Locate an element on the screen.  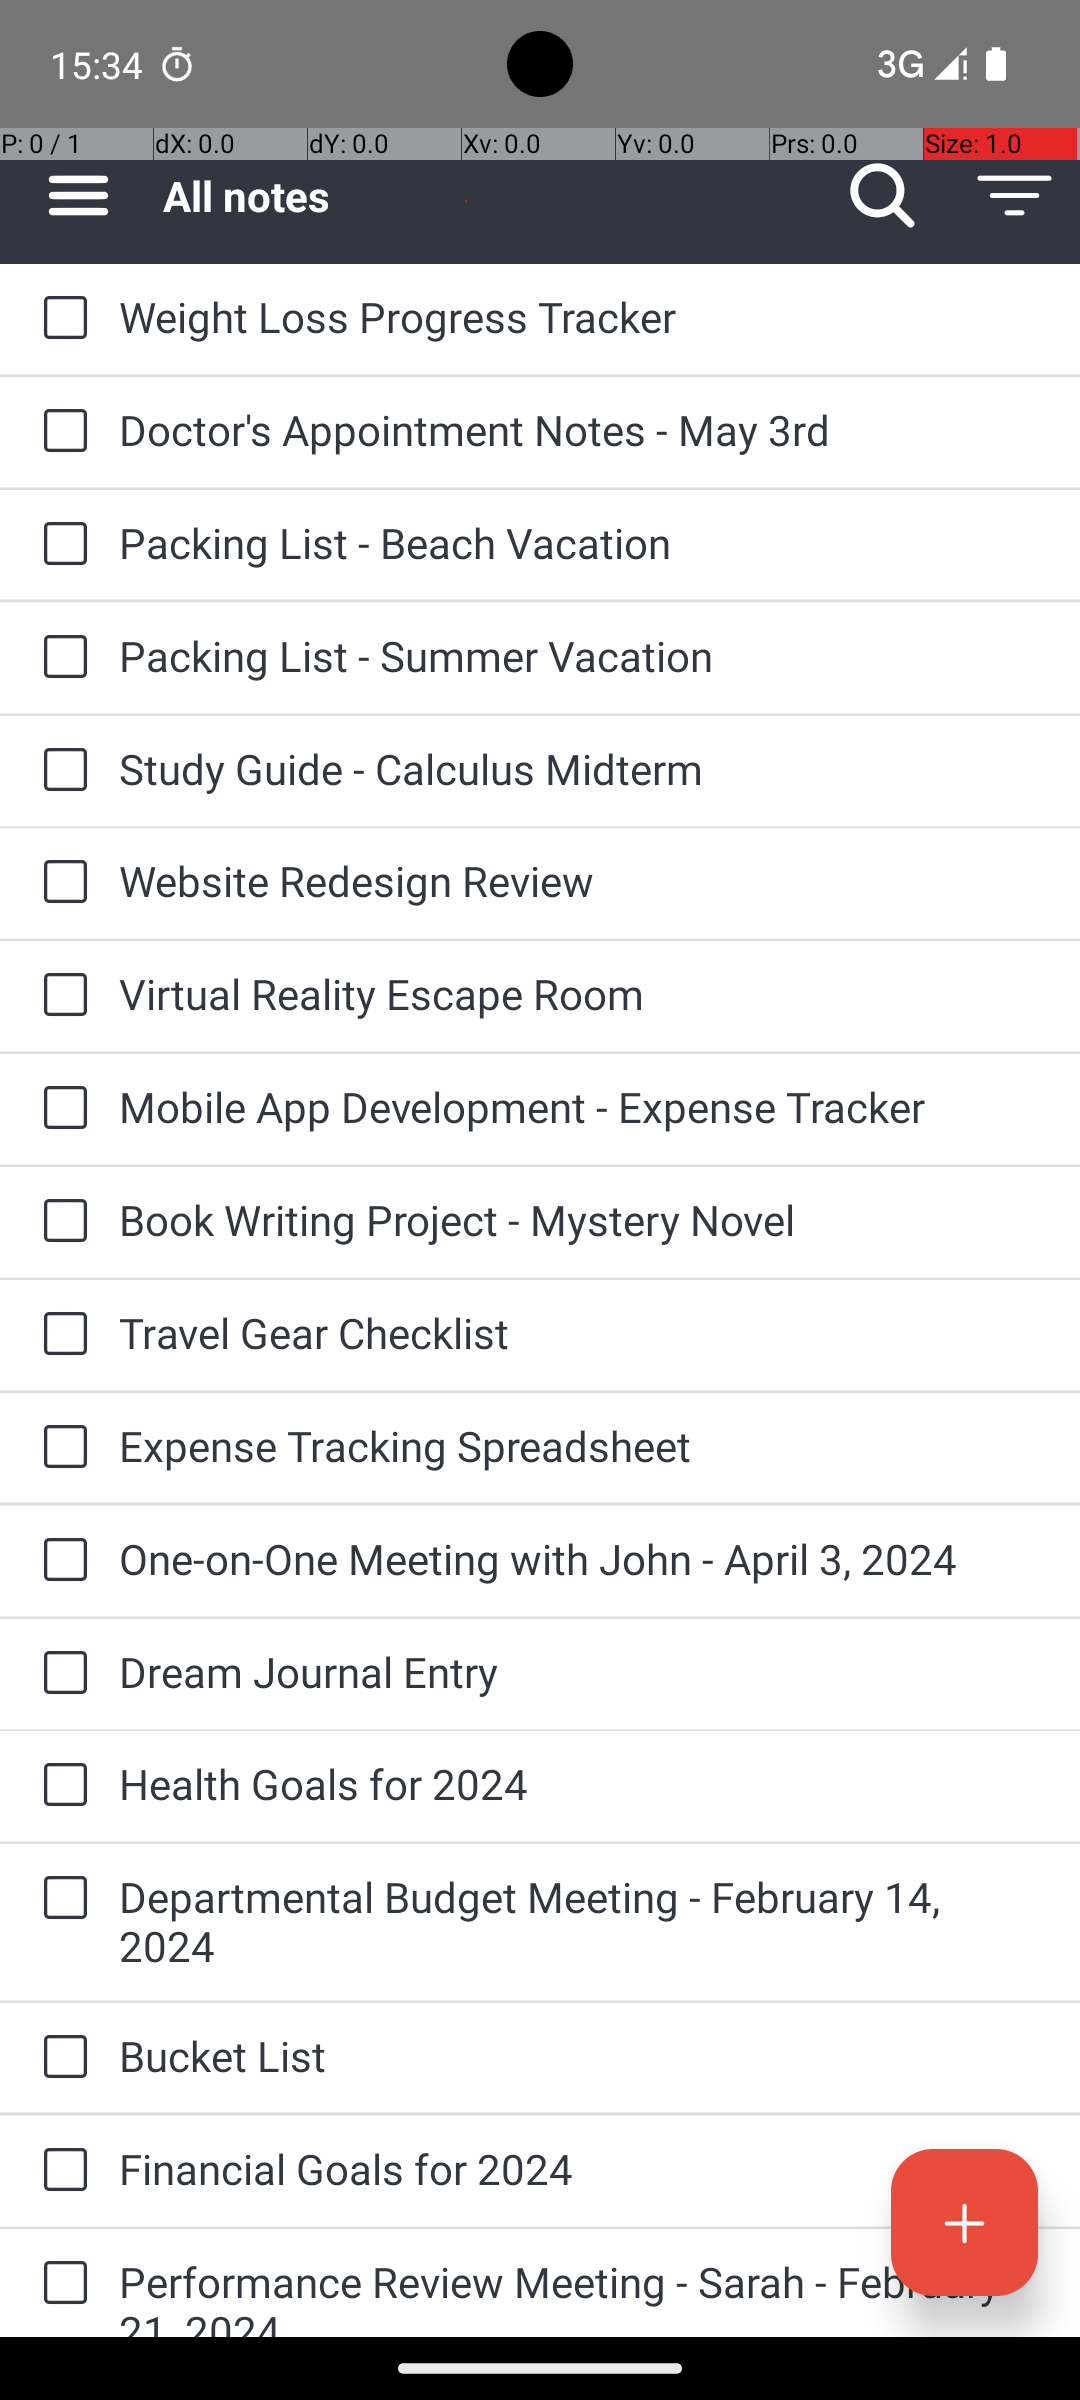
Weight Loss Progress Tracker is located at coordinates (580, 316).